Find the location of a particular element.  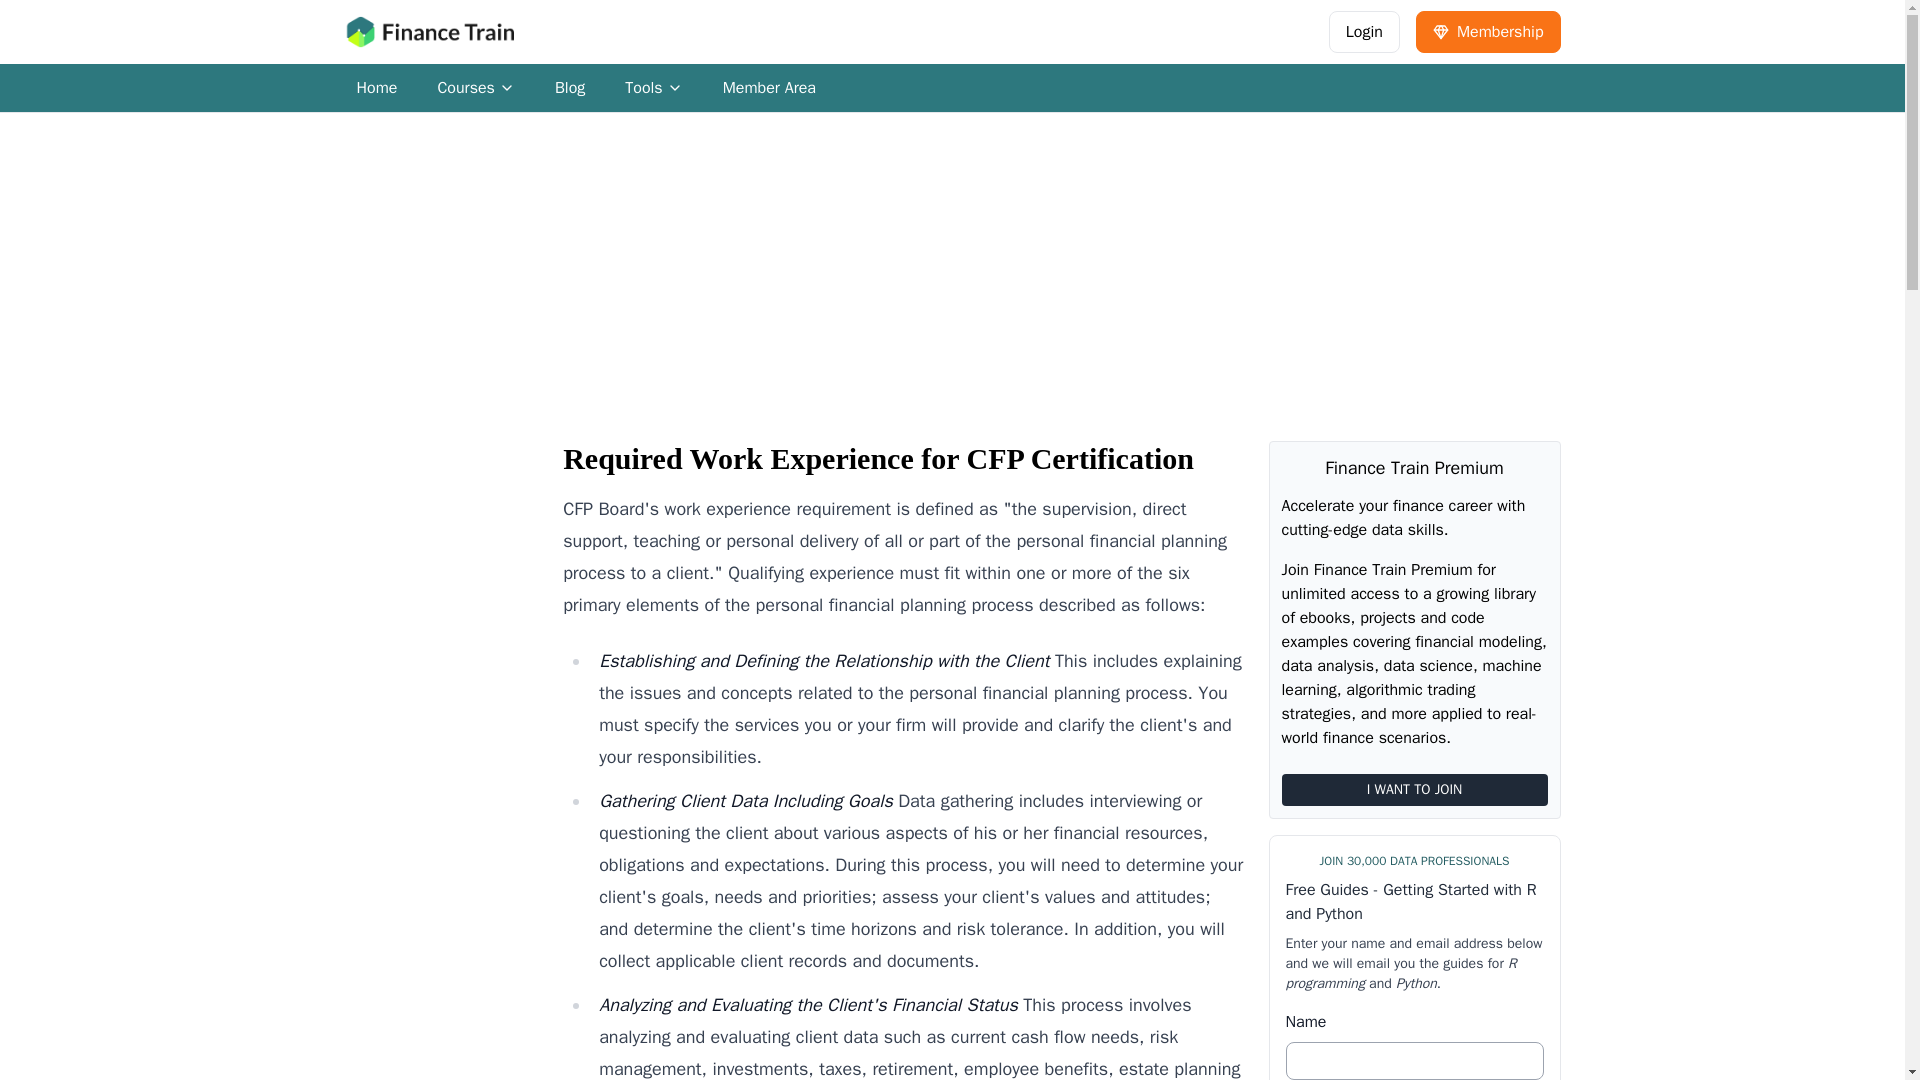

I WANT TO JOIN is located at coordinates (1414, 790).